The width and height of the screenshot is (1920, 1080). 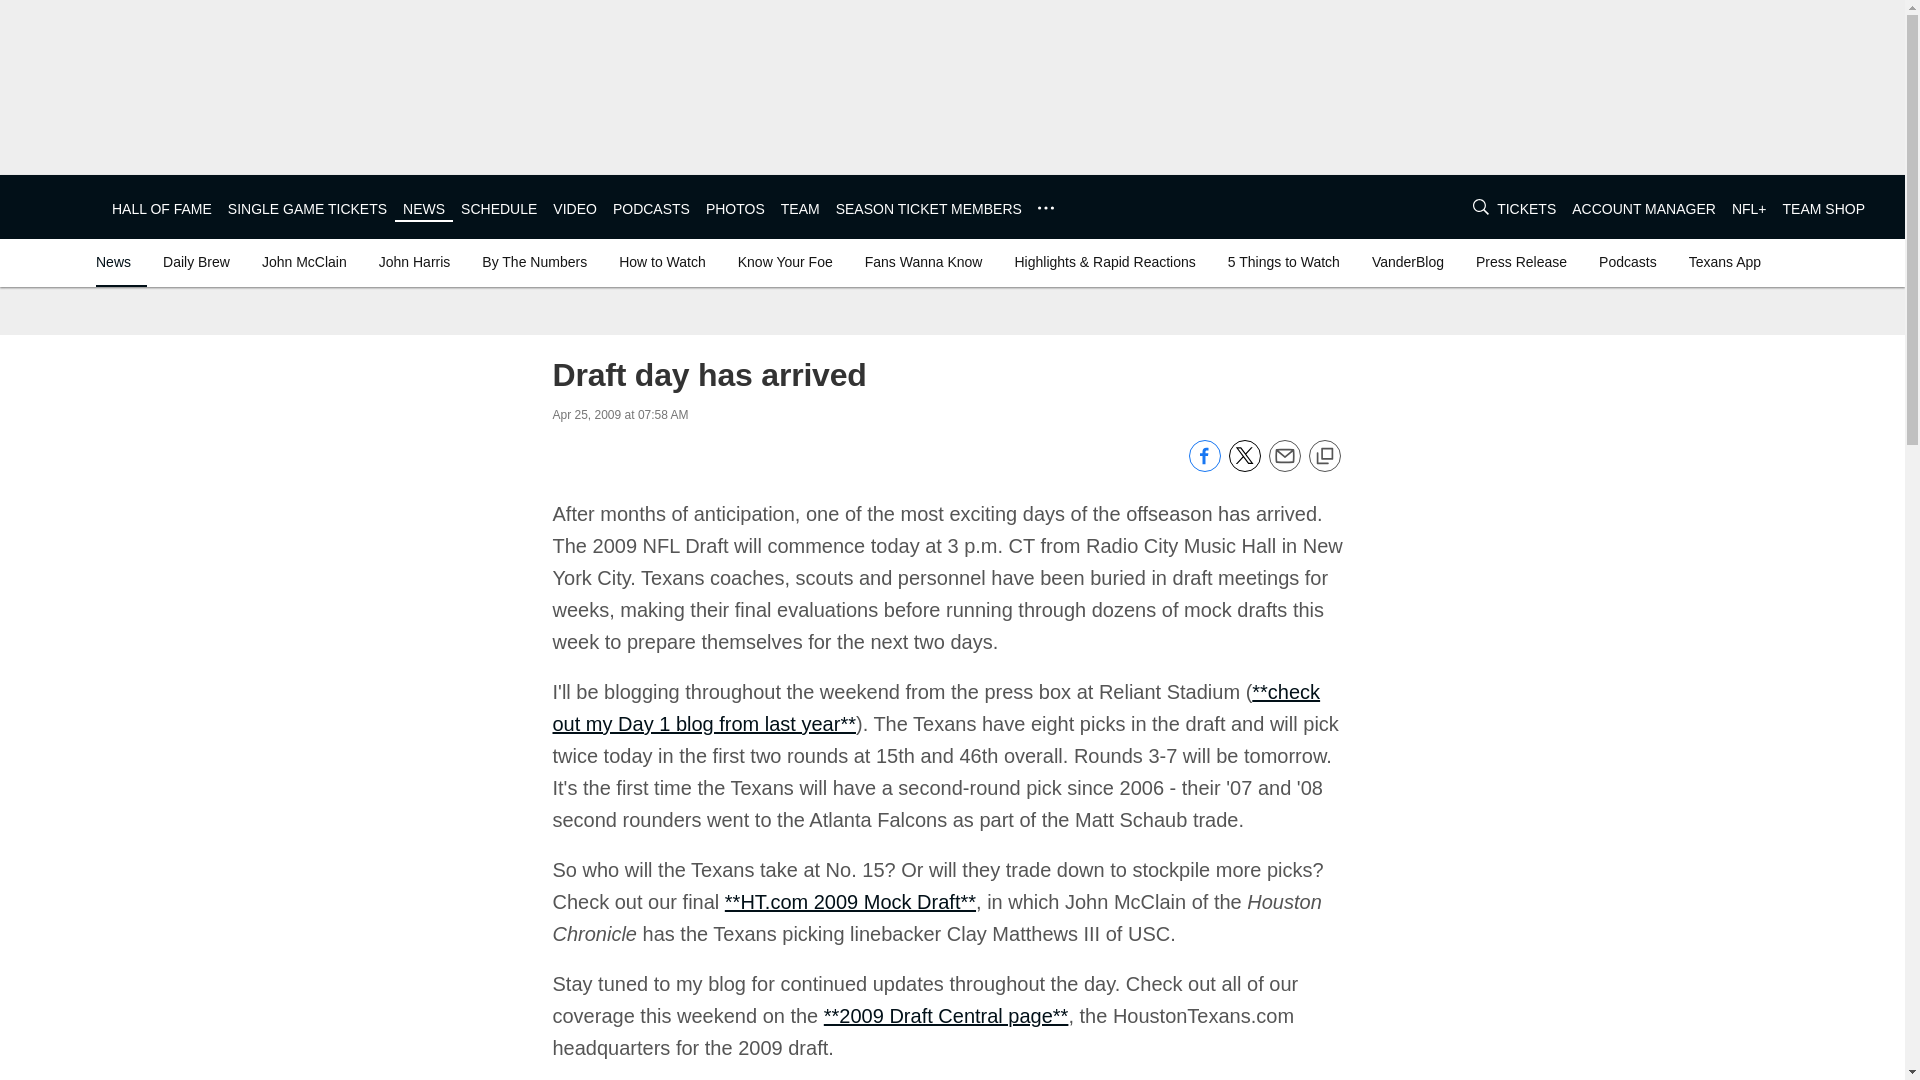 What do you see at coordinates (650, 208) in the screenshot?
I see `PODCASTS` at bounding box center [650, 208].